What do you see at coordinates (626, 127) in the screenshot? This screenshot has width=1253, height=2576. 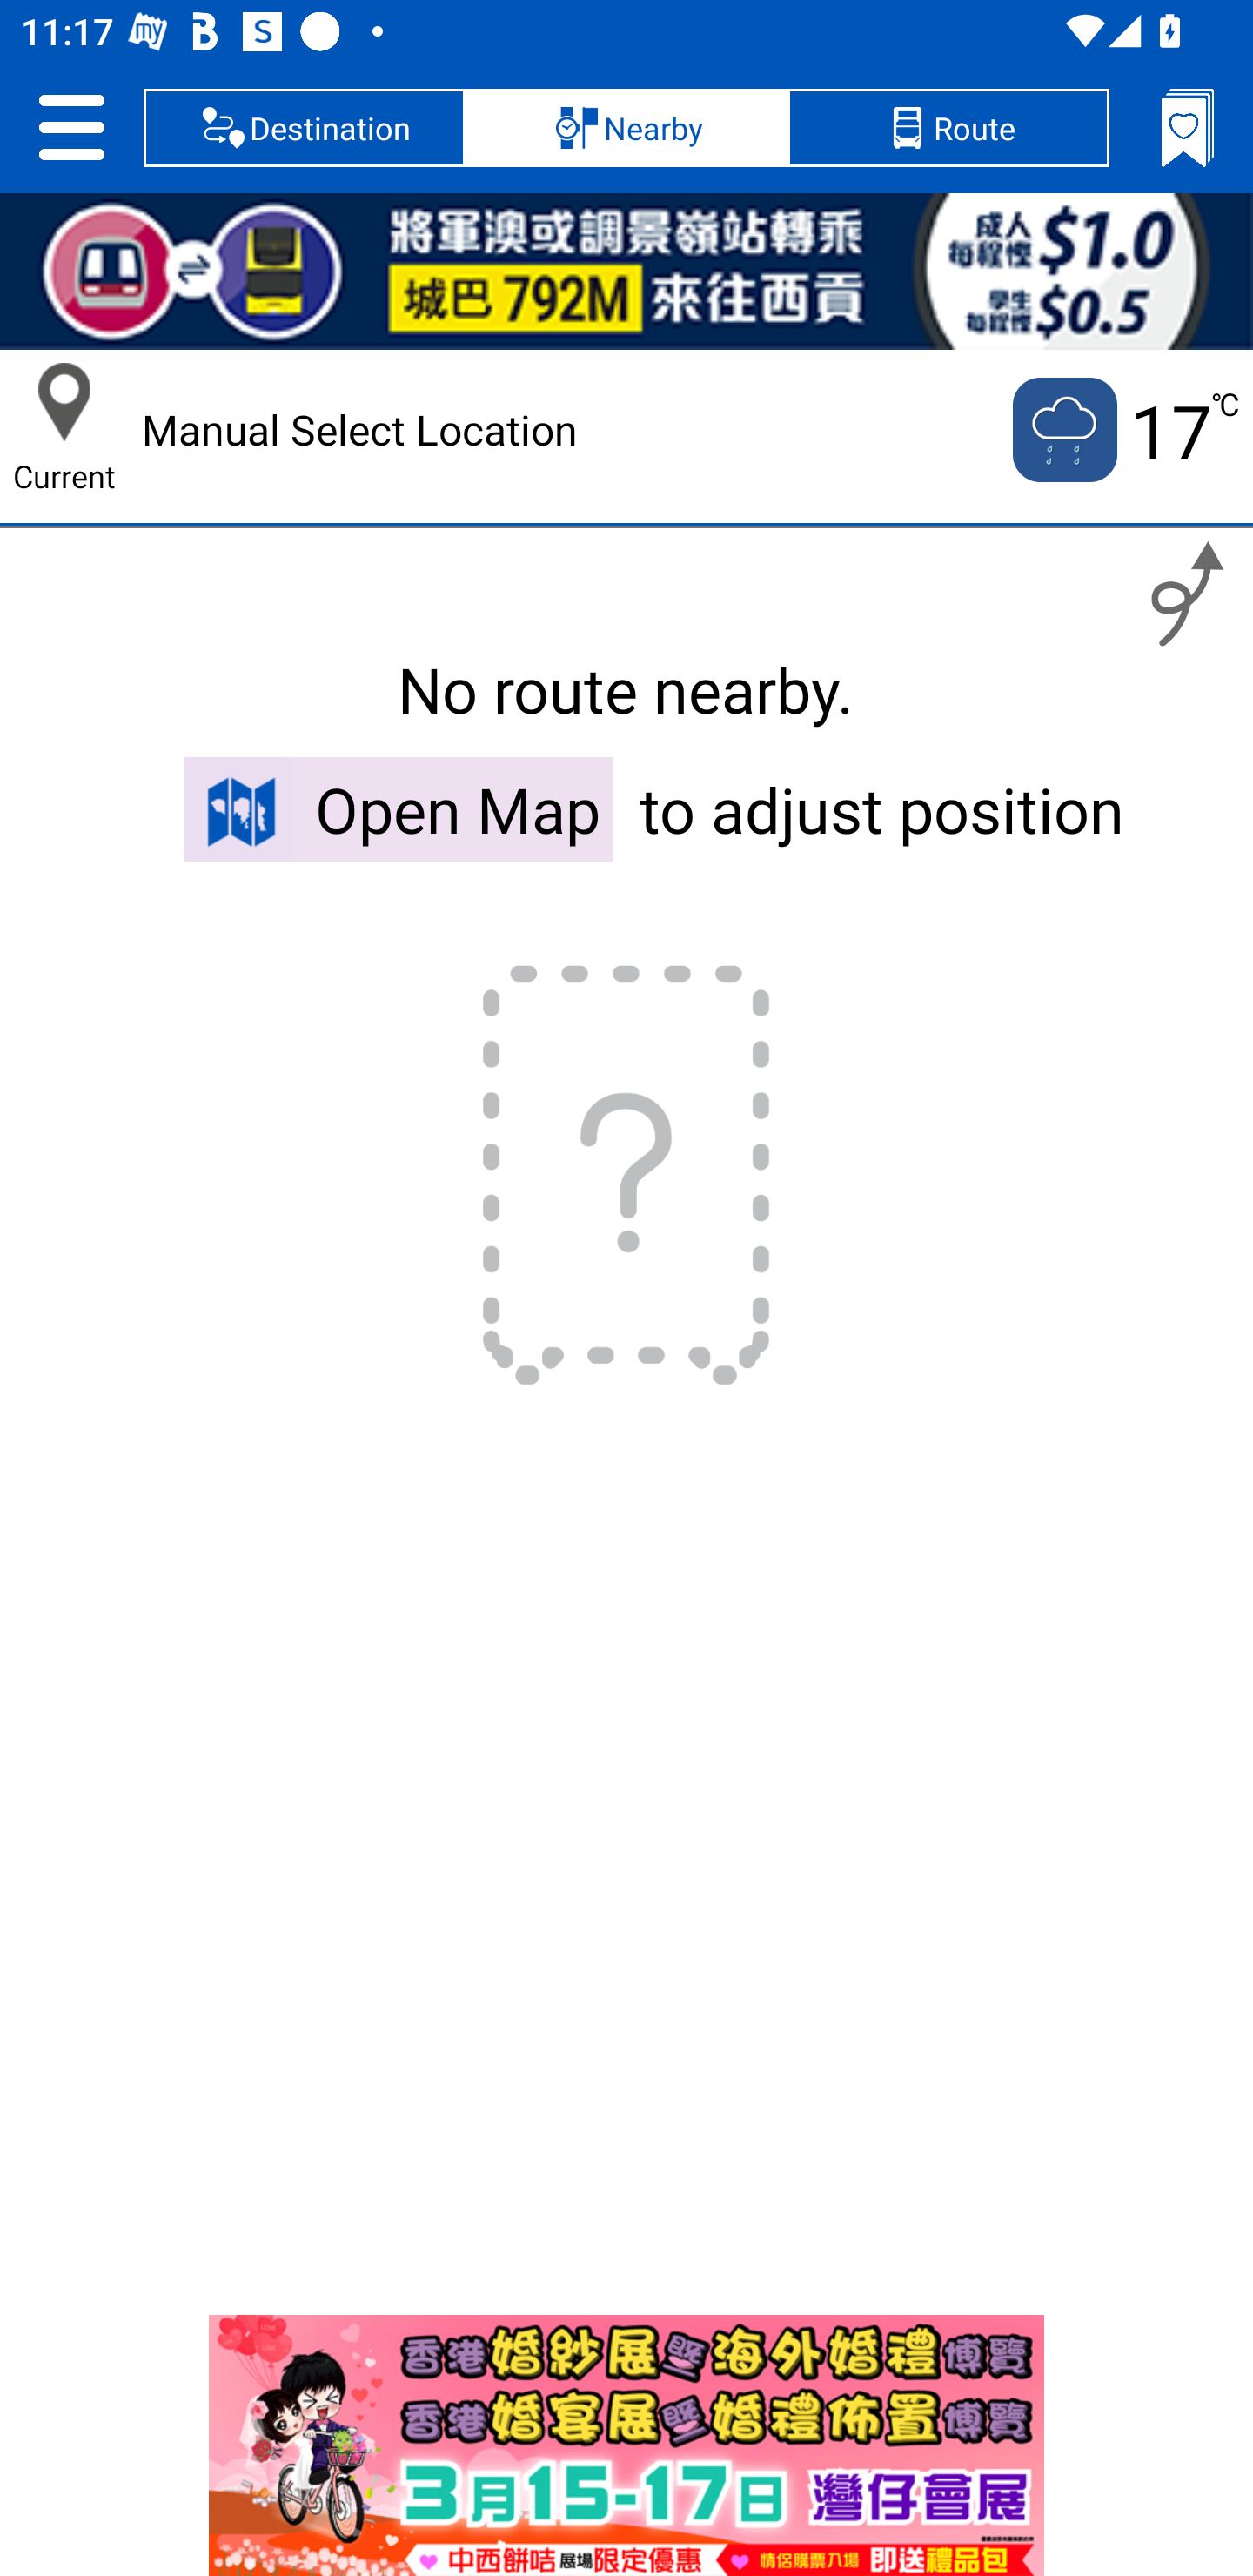 I see `Nearby, selected` at bounding box center [626, 127].